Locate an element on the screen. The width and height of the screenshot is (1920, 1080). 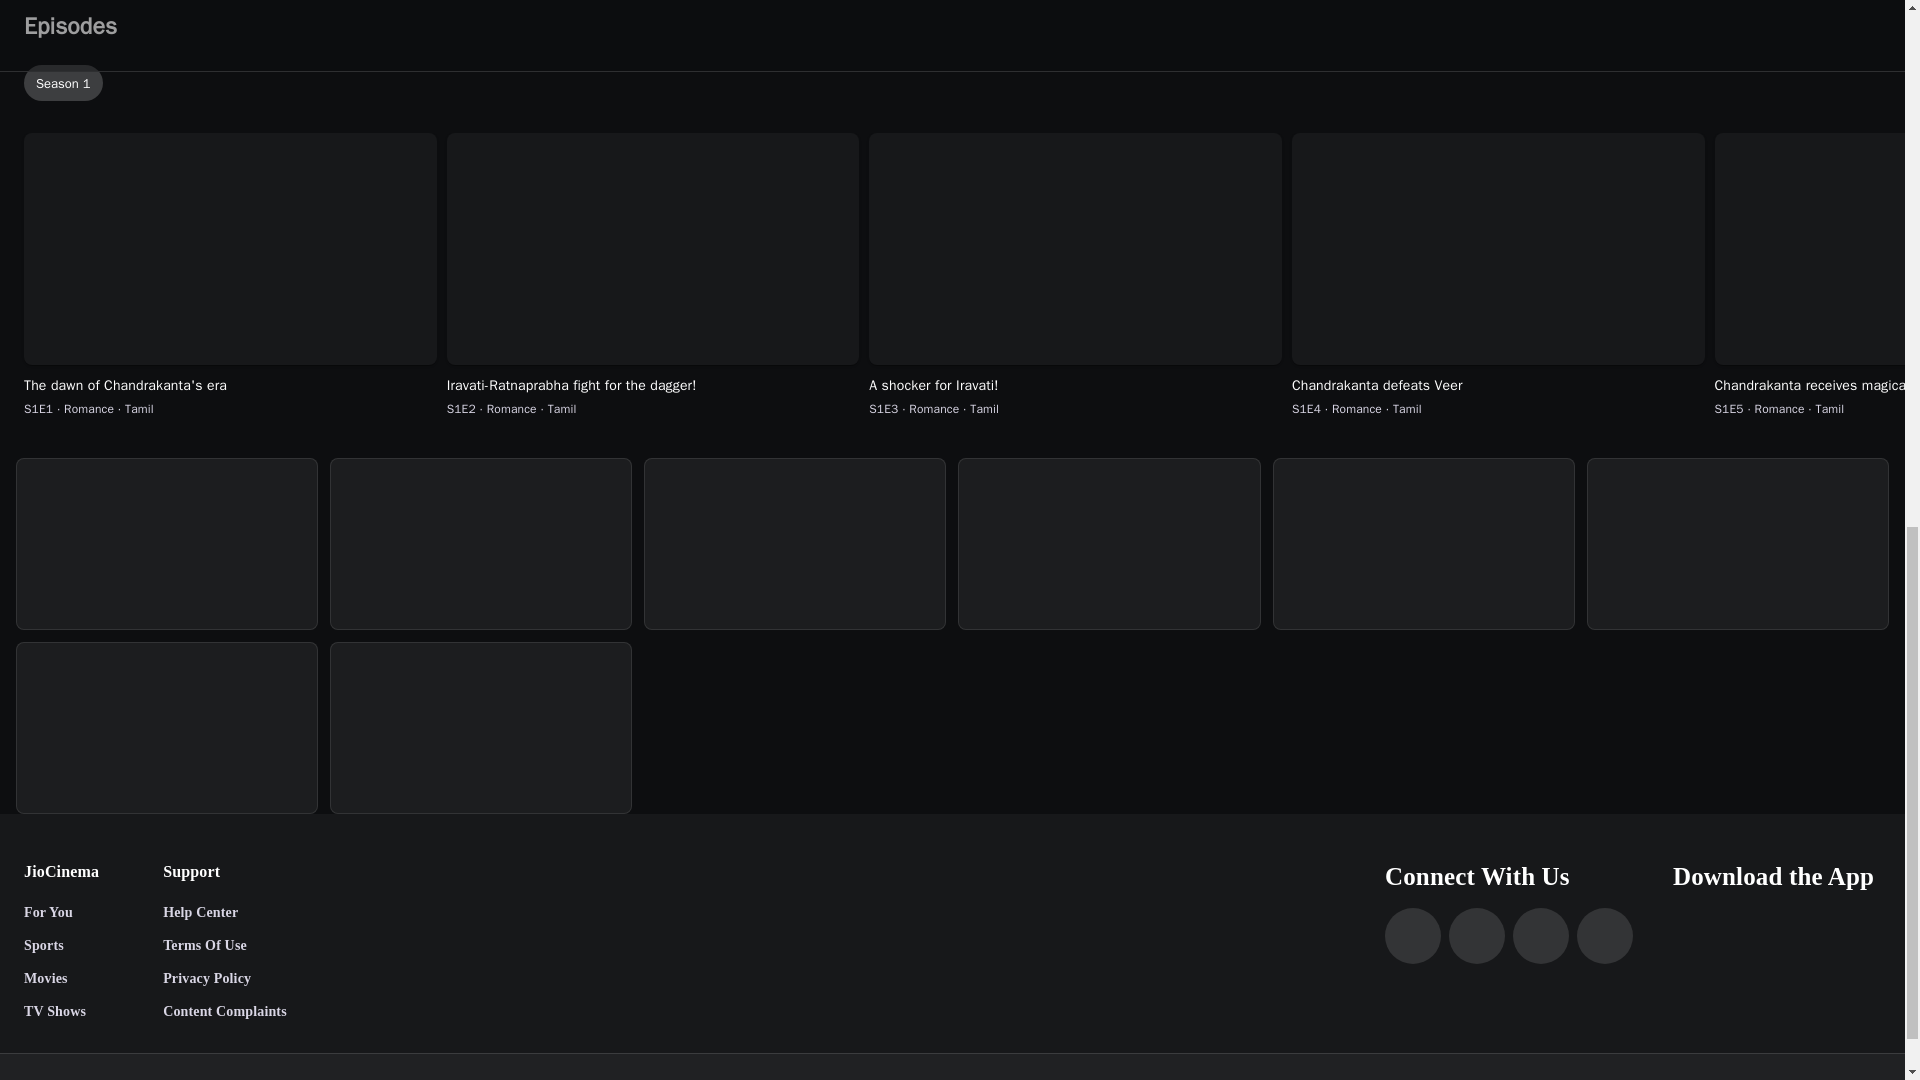
For You is located at coordinates (61, 914).